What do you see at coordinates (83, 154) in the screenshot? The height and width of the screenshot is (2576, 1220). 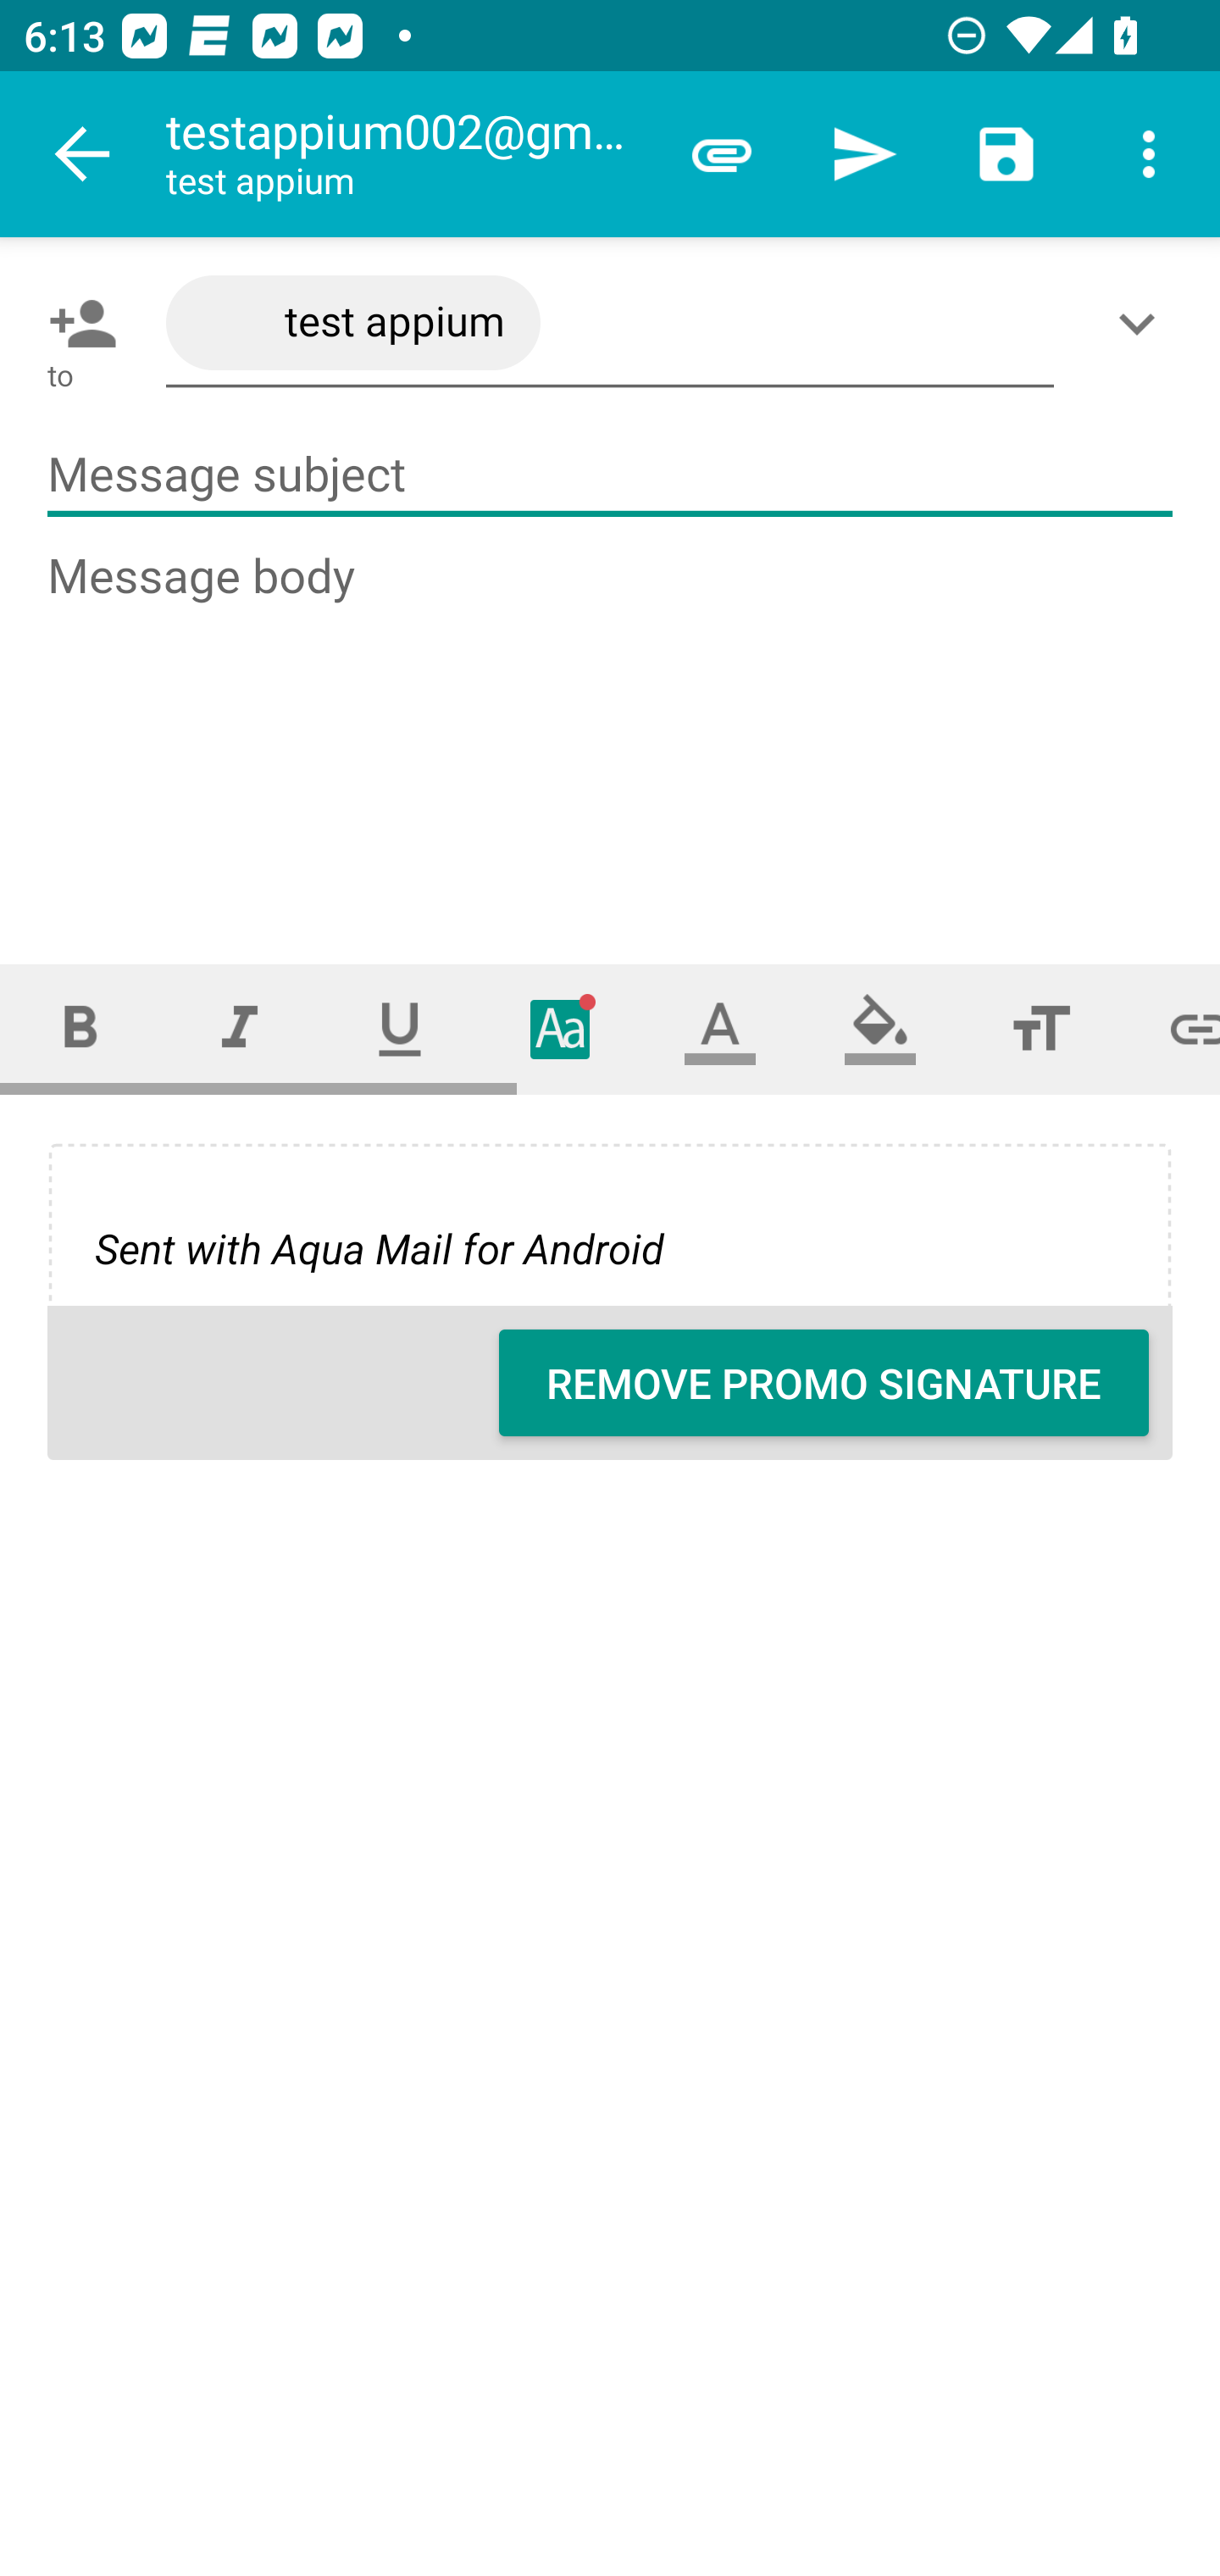 I see `Navigate up` at bounding box center [83, 154].